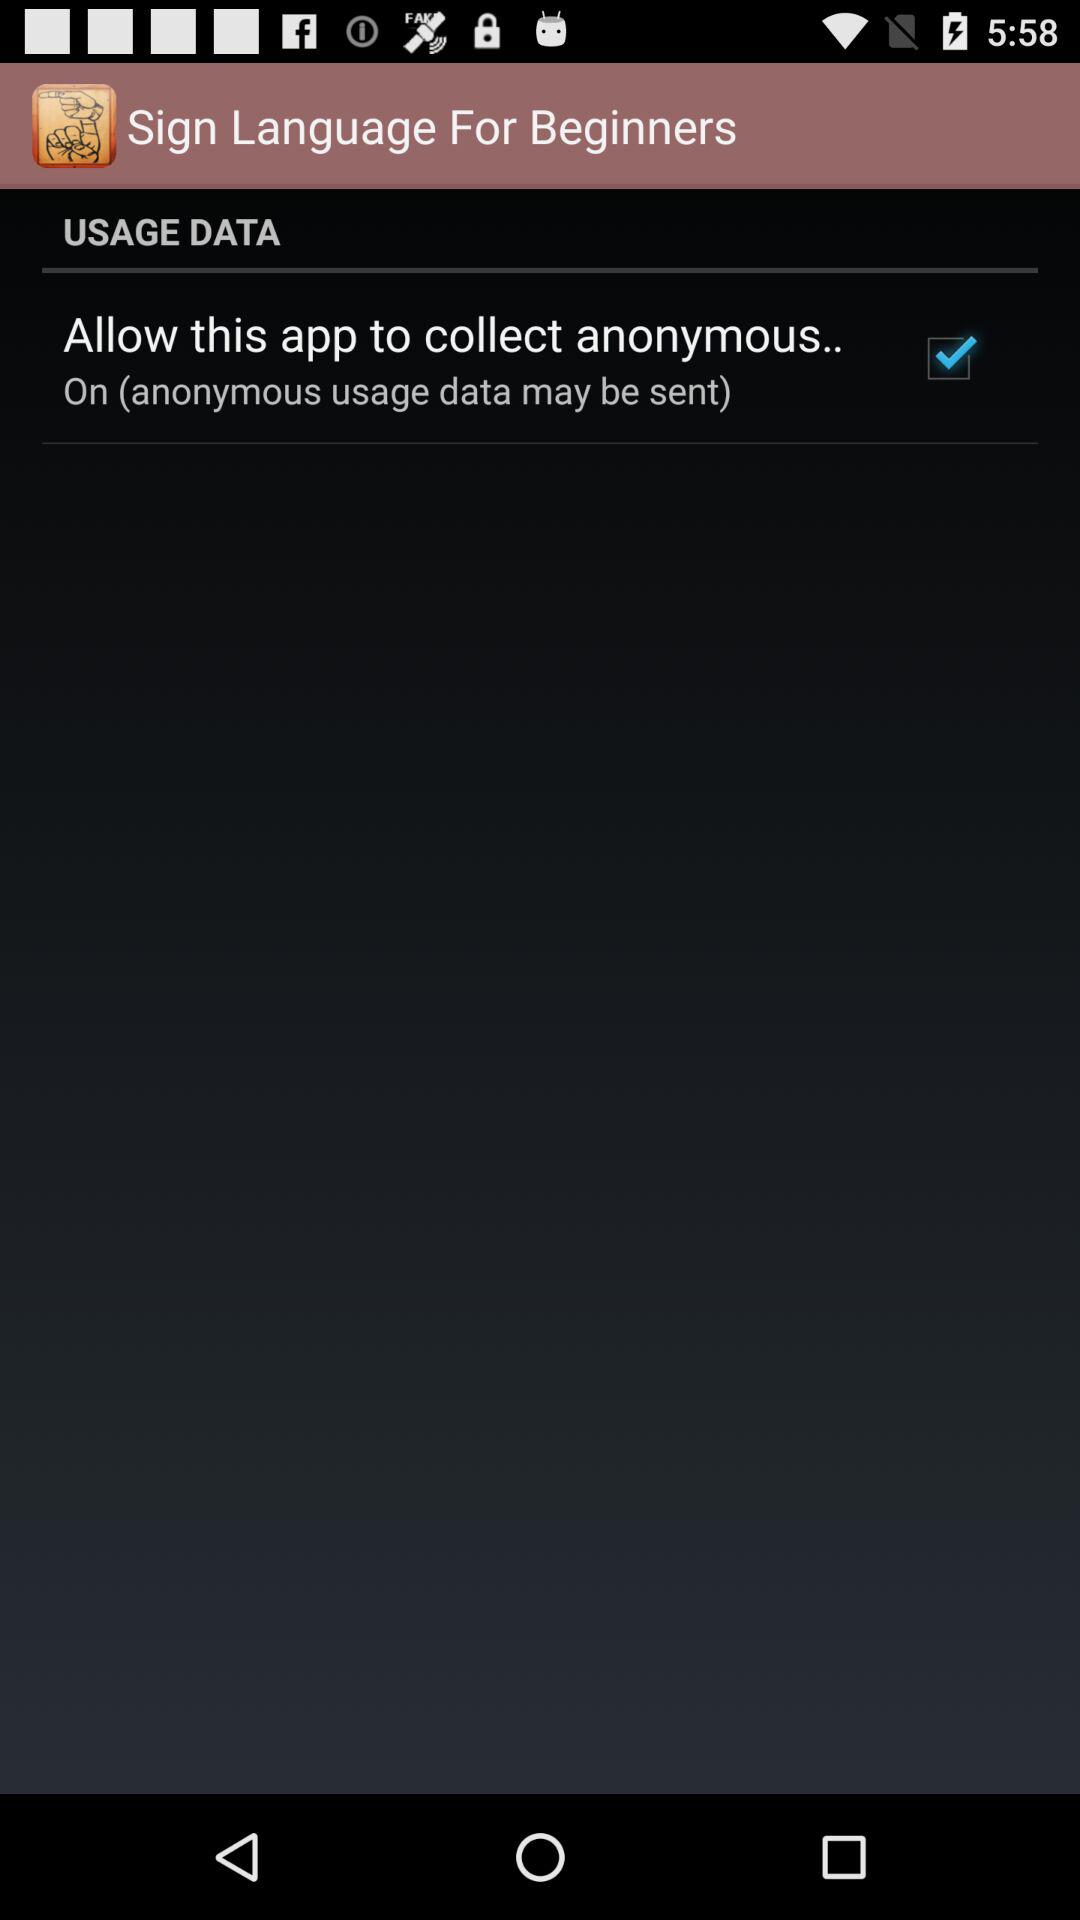  Describe the element at coordinates (948, 358) in the screenshot. I see `select icon next to the allow this app` at that location.